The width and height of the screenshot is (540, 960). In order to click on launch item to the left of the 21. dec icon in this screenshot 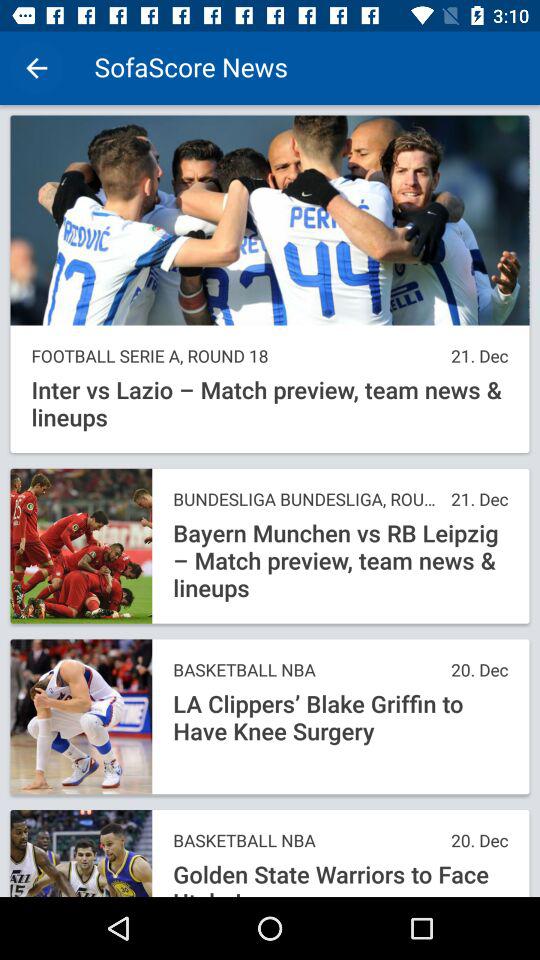, I will do `click(306, 500)`.